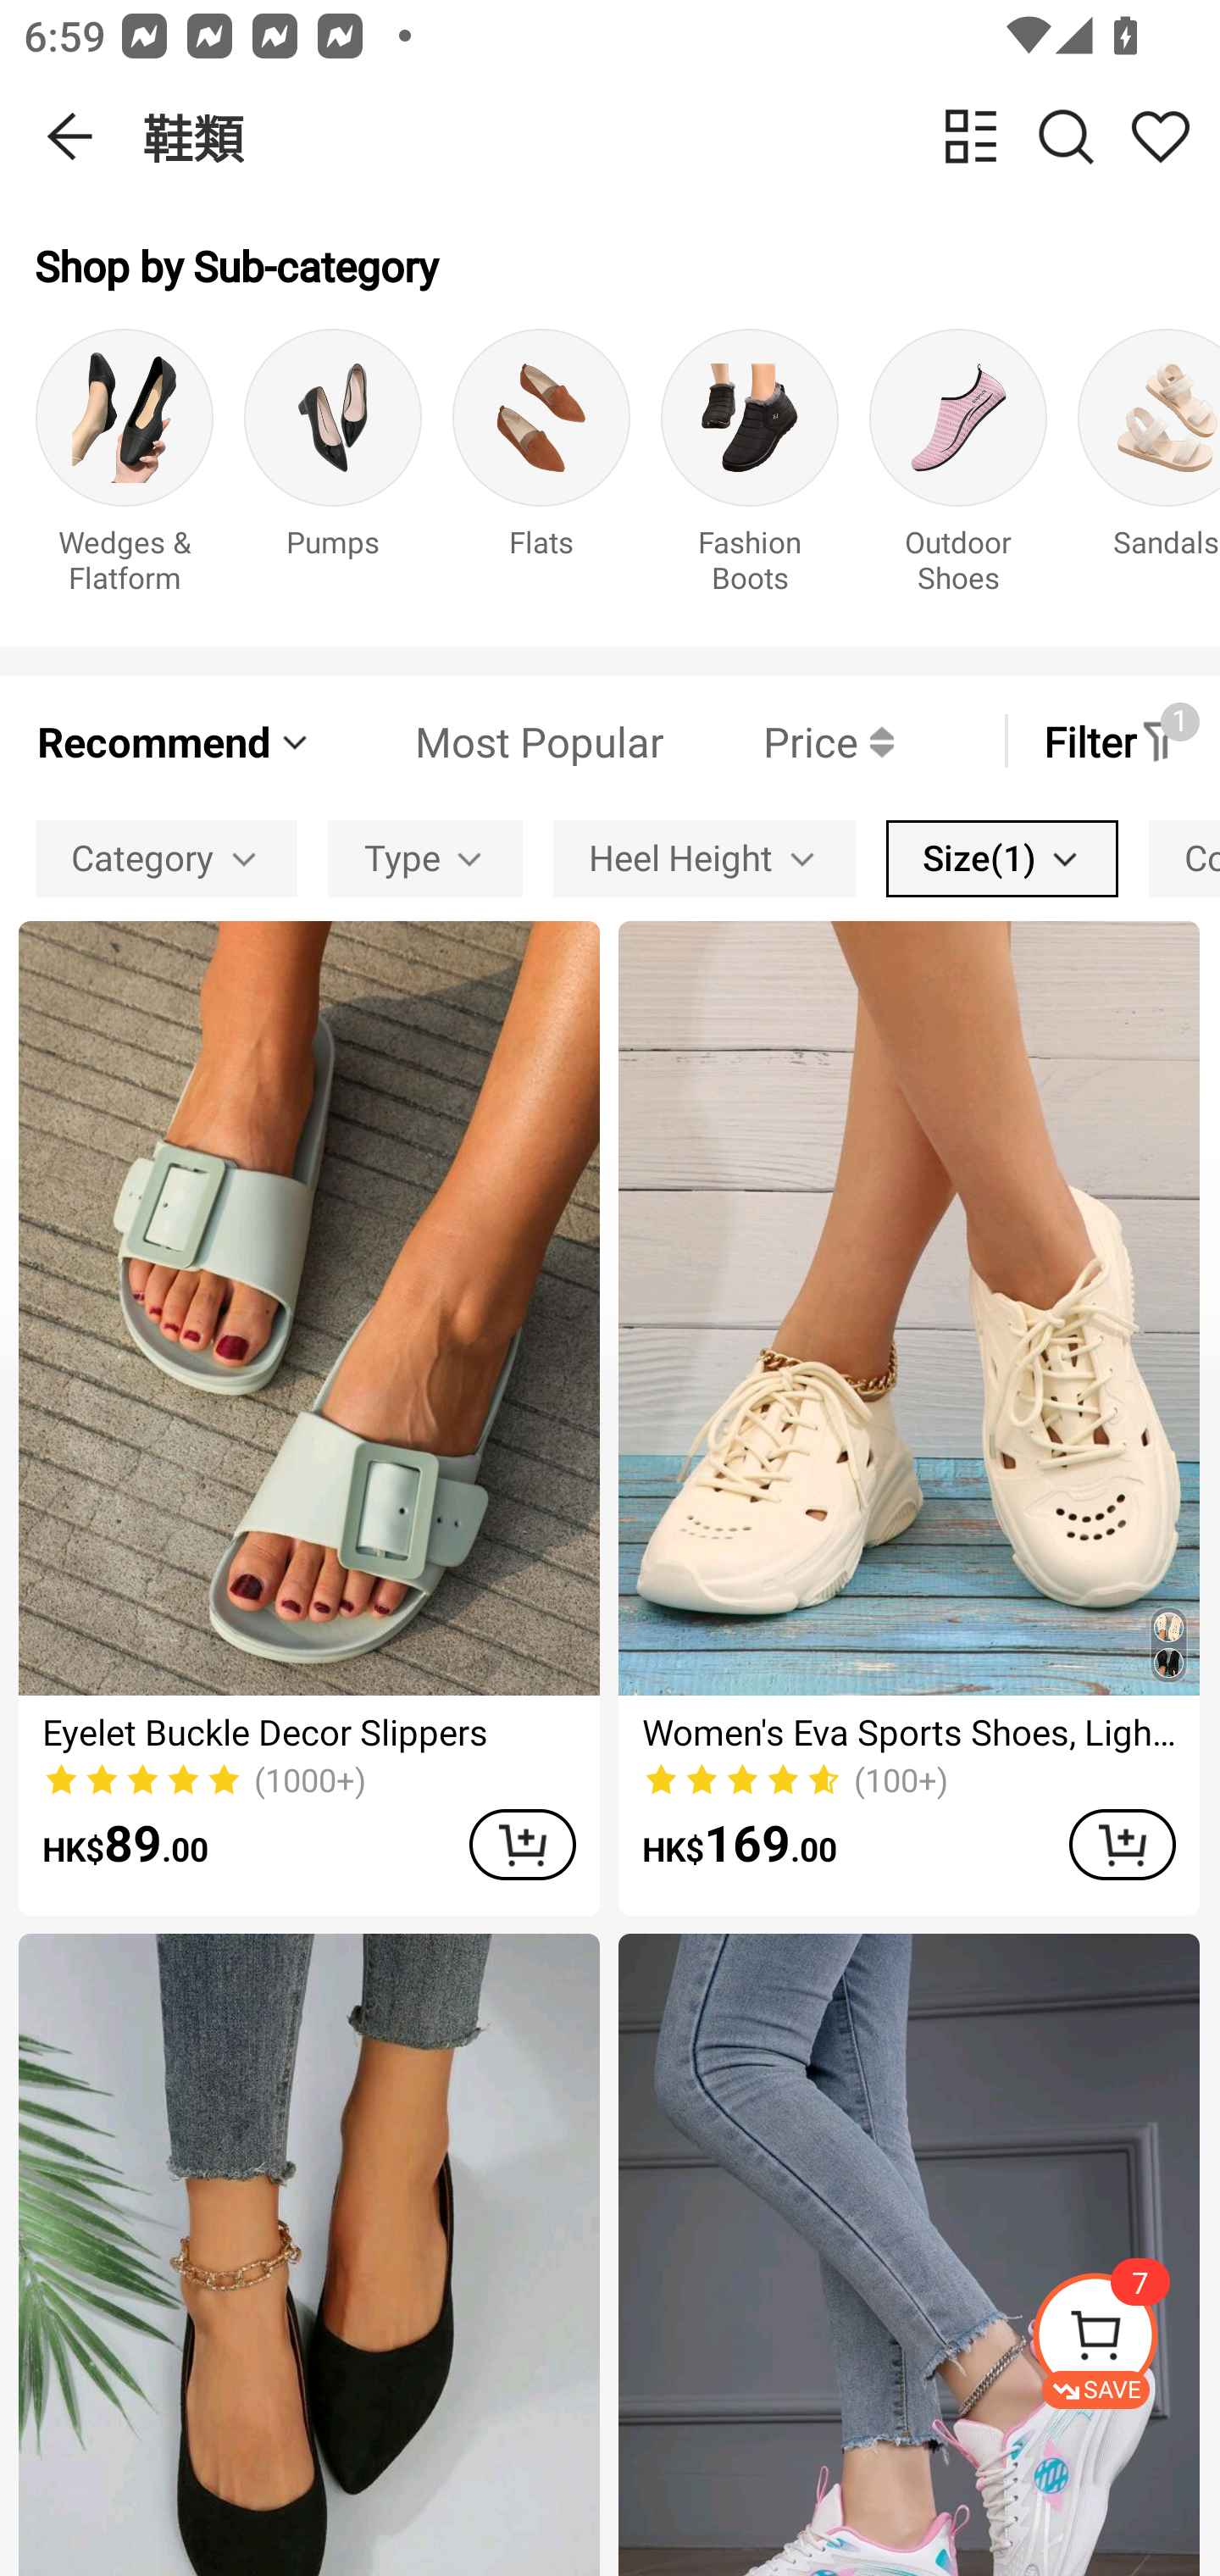 The width and height of the screenshot is (1220, 2576). Describe the element at coordinates (1112, 741) in the screenshot. I see `Filter 1` at that location.